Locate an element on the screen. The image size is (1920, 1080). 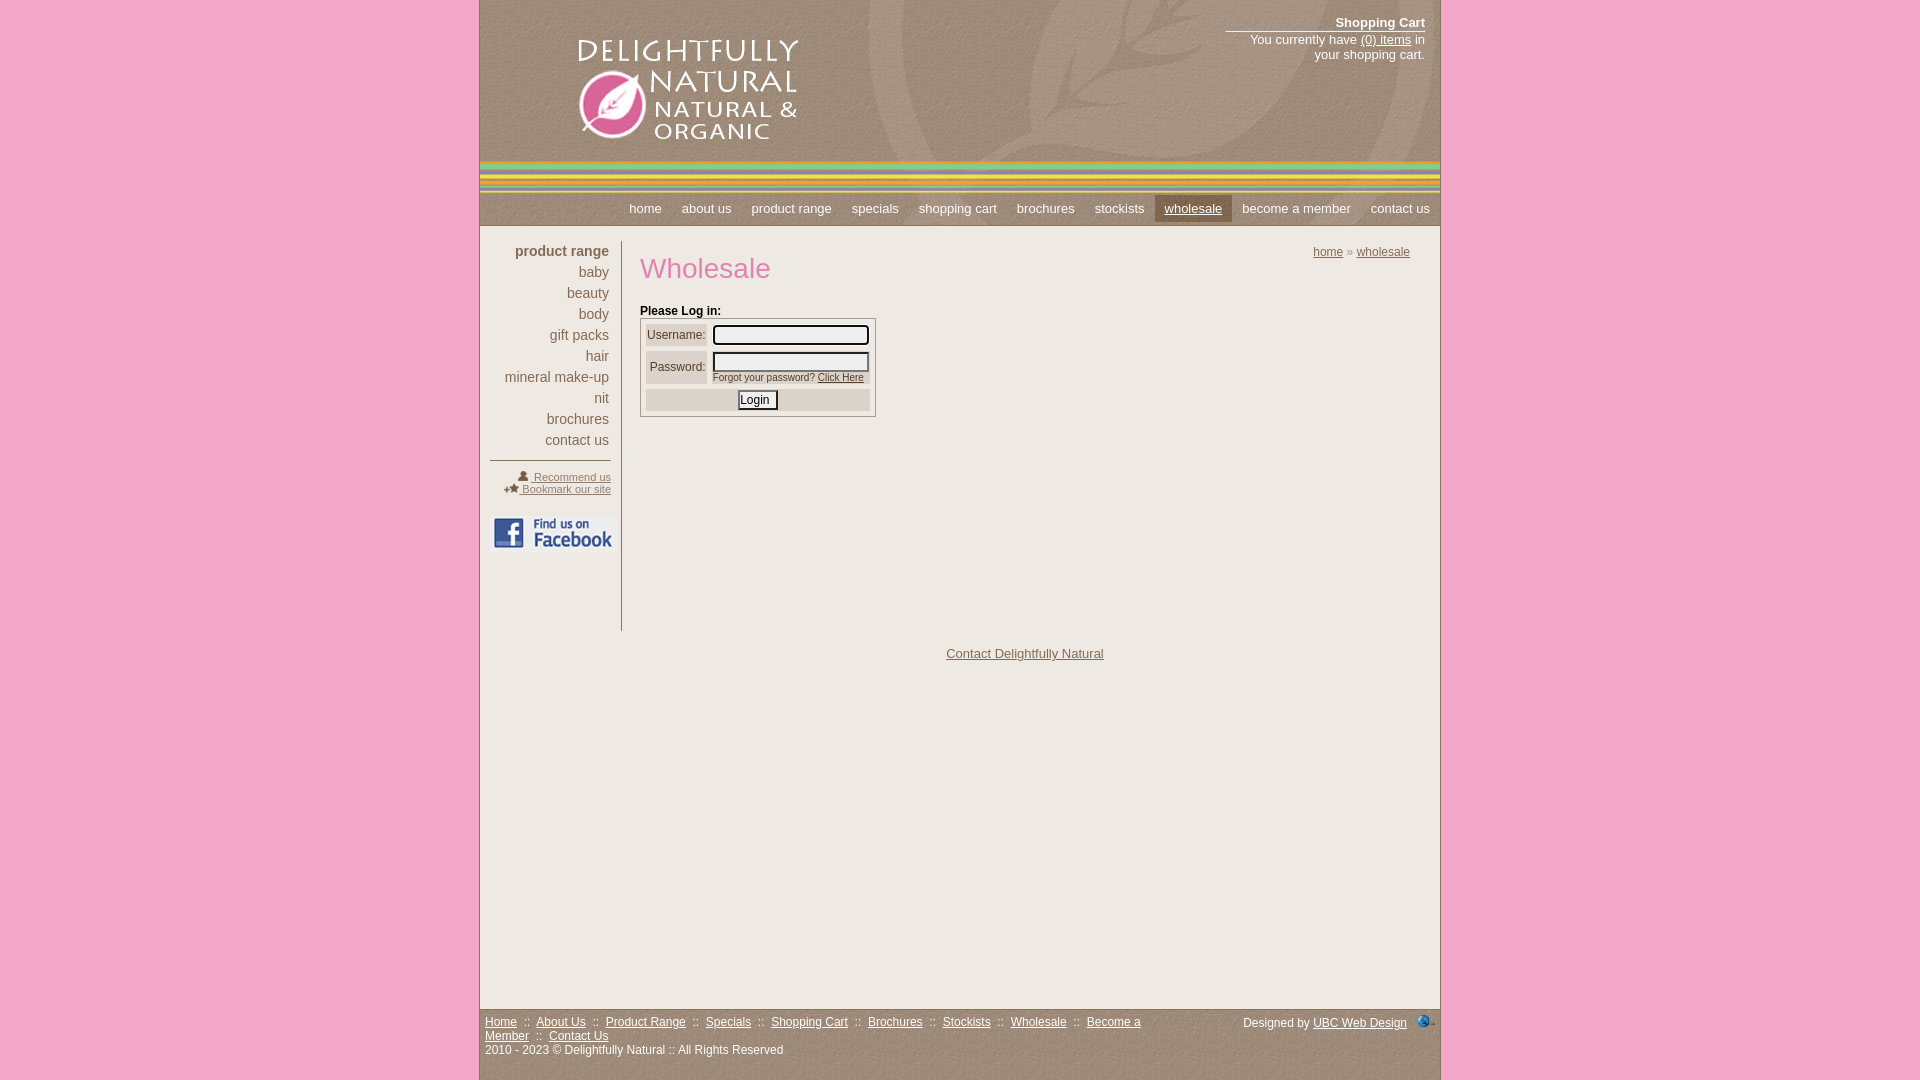
about us is located at coordinates (707, 208).